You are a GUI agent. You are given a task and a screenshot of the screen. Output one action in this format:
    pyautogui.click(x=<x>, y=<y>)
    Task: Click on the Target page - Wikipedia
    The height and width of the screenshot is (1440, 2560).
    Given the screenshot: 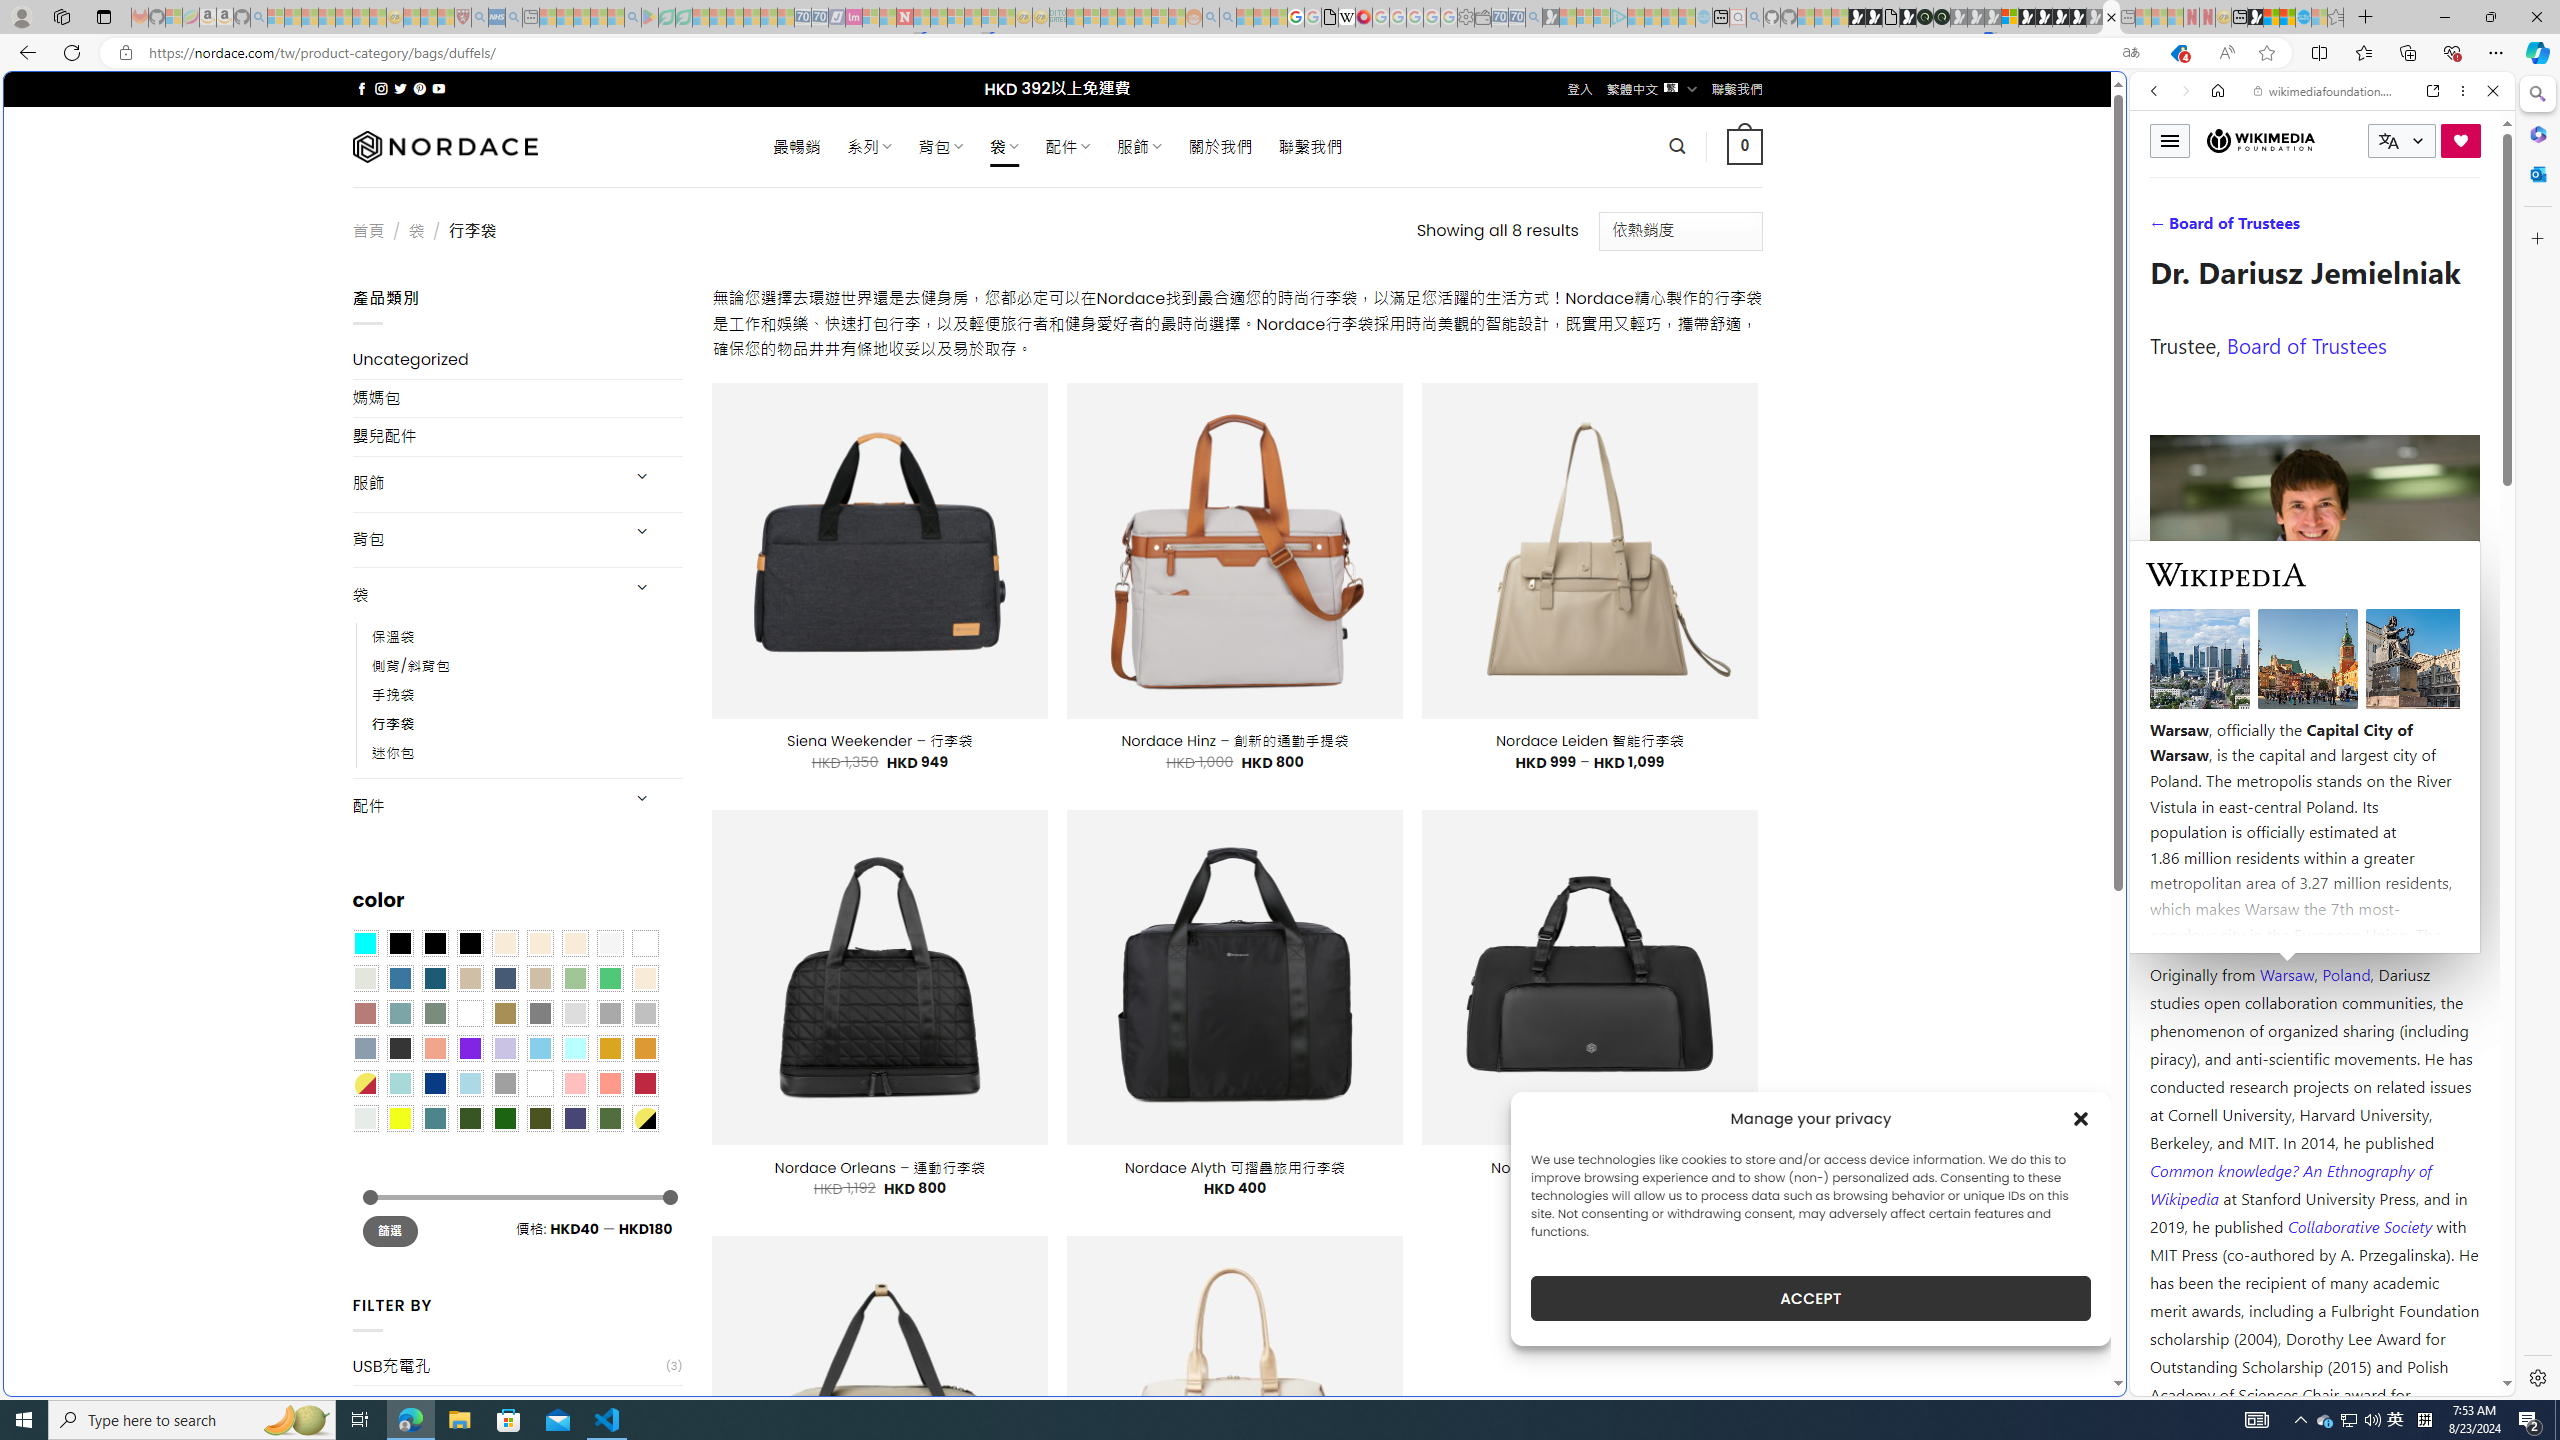 What is the action you would take?
    pyautogui.click(x=1348, y=17)
    